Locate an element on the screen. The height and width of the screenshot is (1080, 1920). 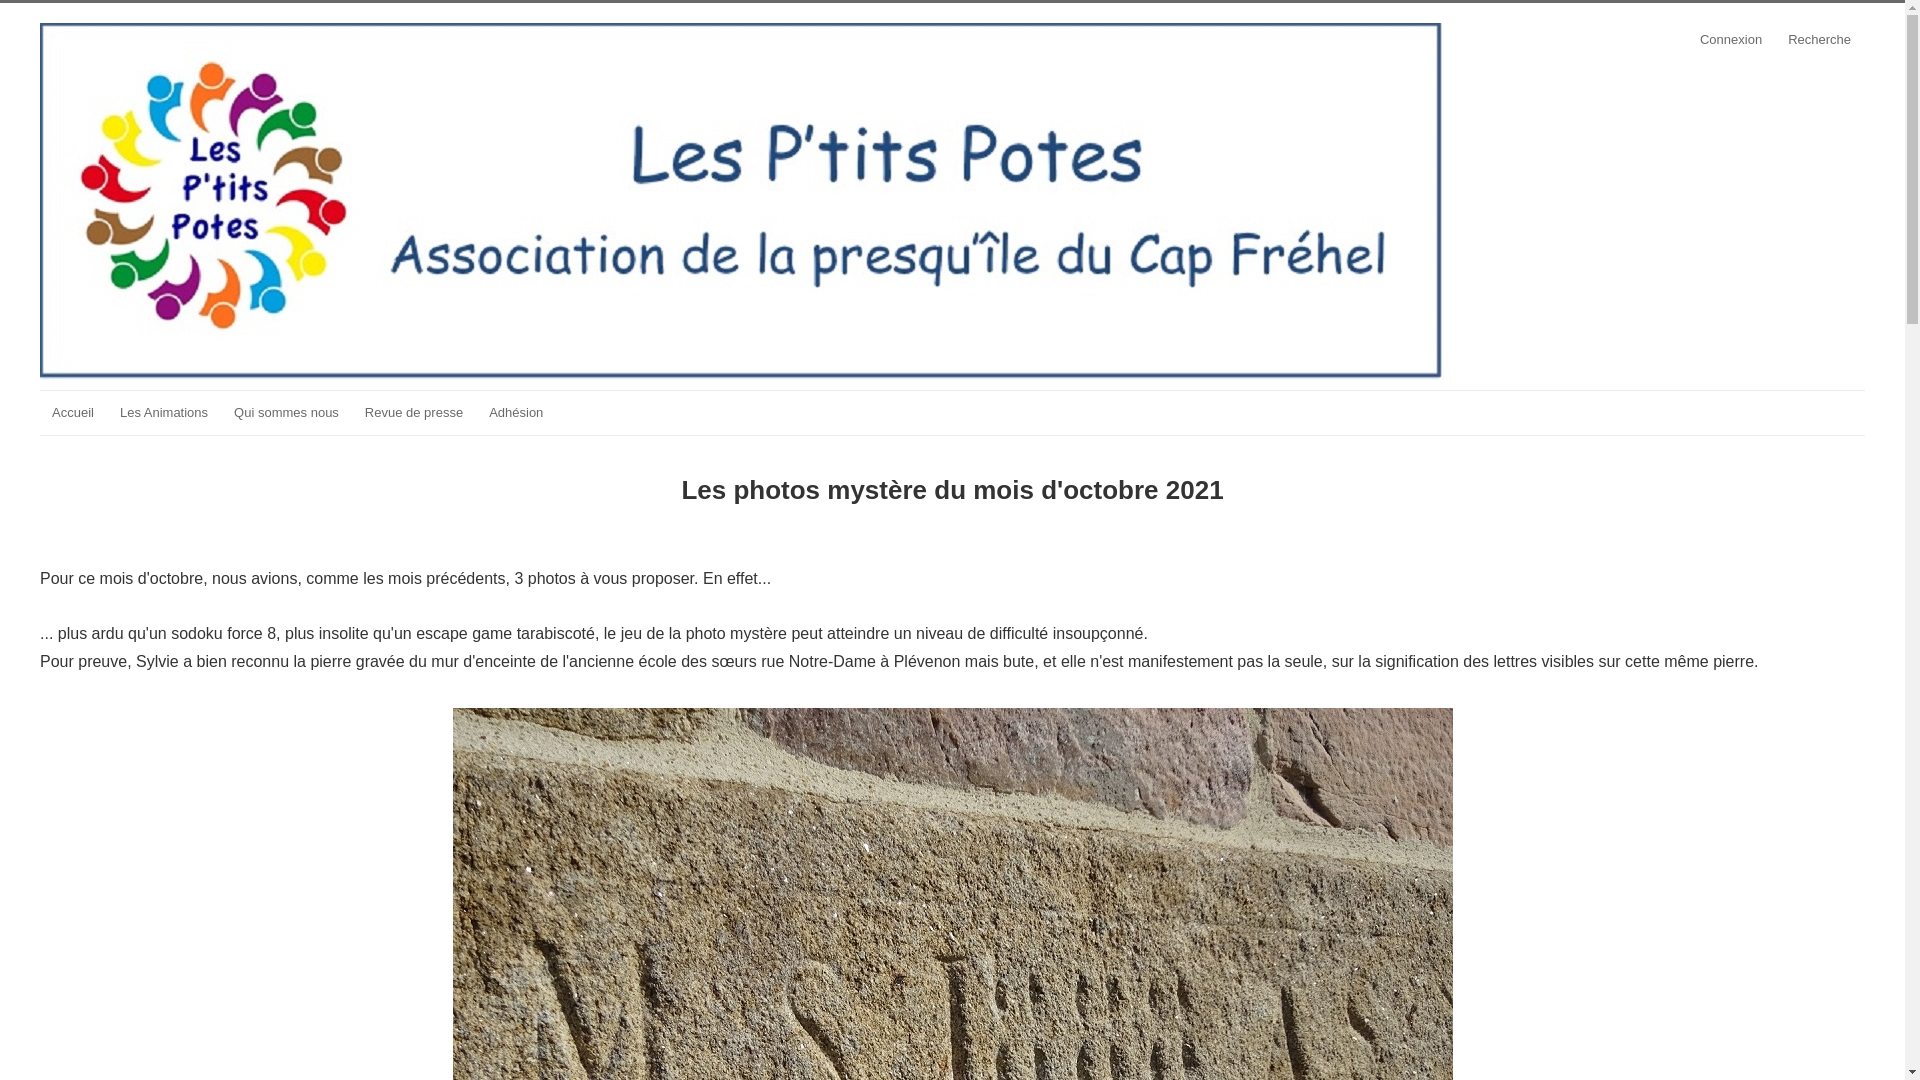
Les Animations is located at coordinates (164, 413).